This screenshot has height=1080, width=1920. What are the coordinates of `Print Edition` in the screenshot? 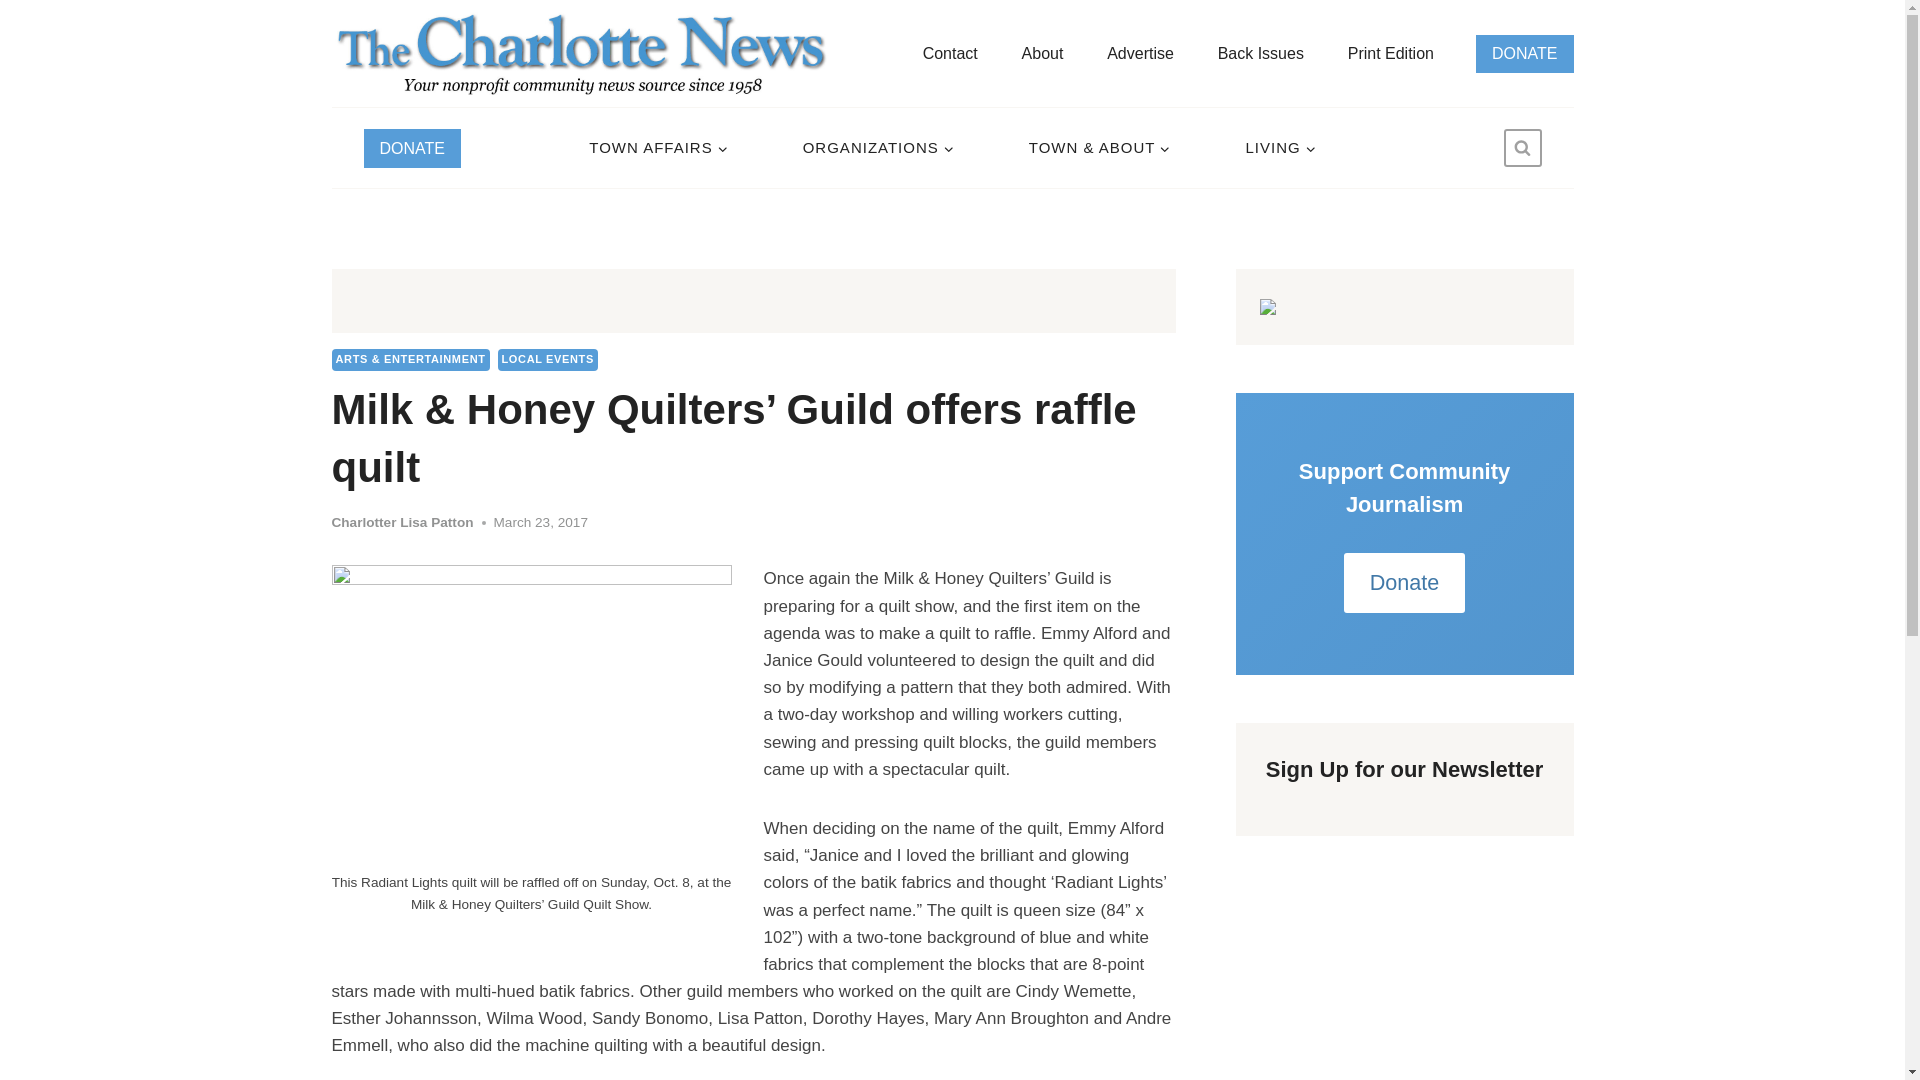 It's located at (1390, 53).